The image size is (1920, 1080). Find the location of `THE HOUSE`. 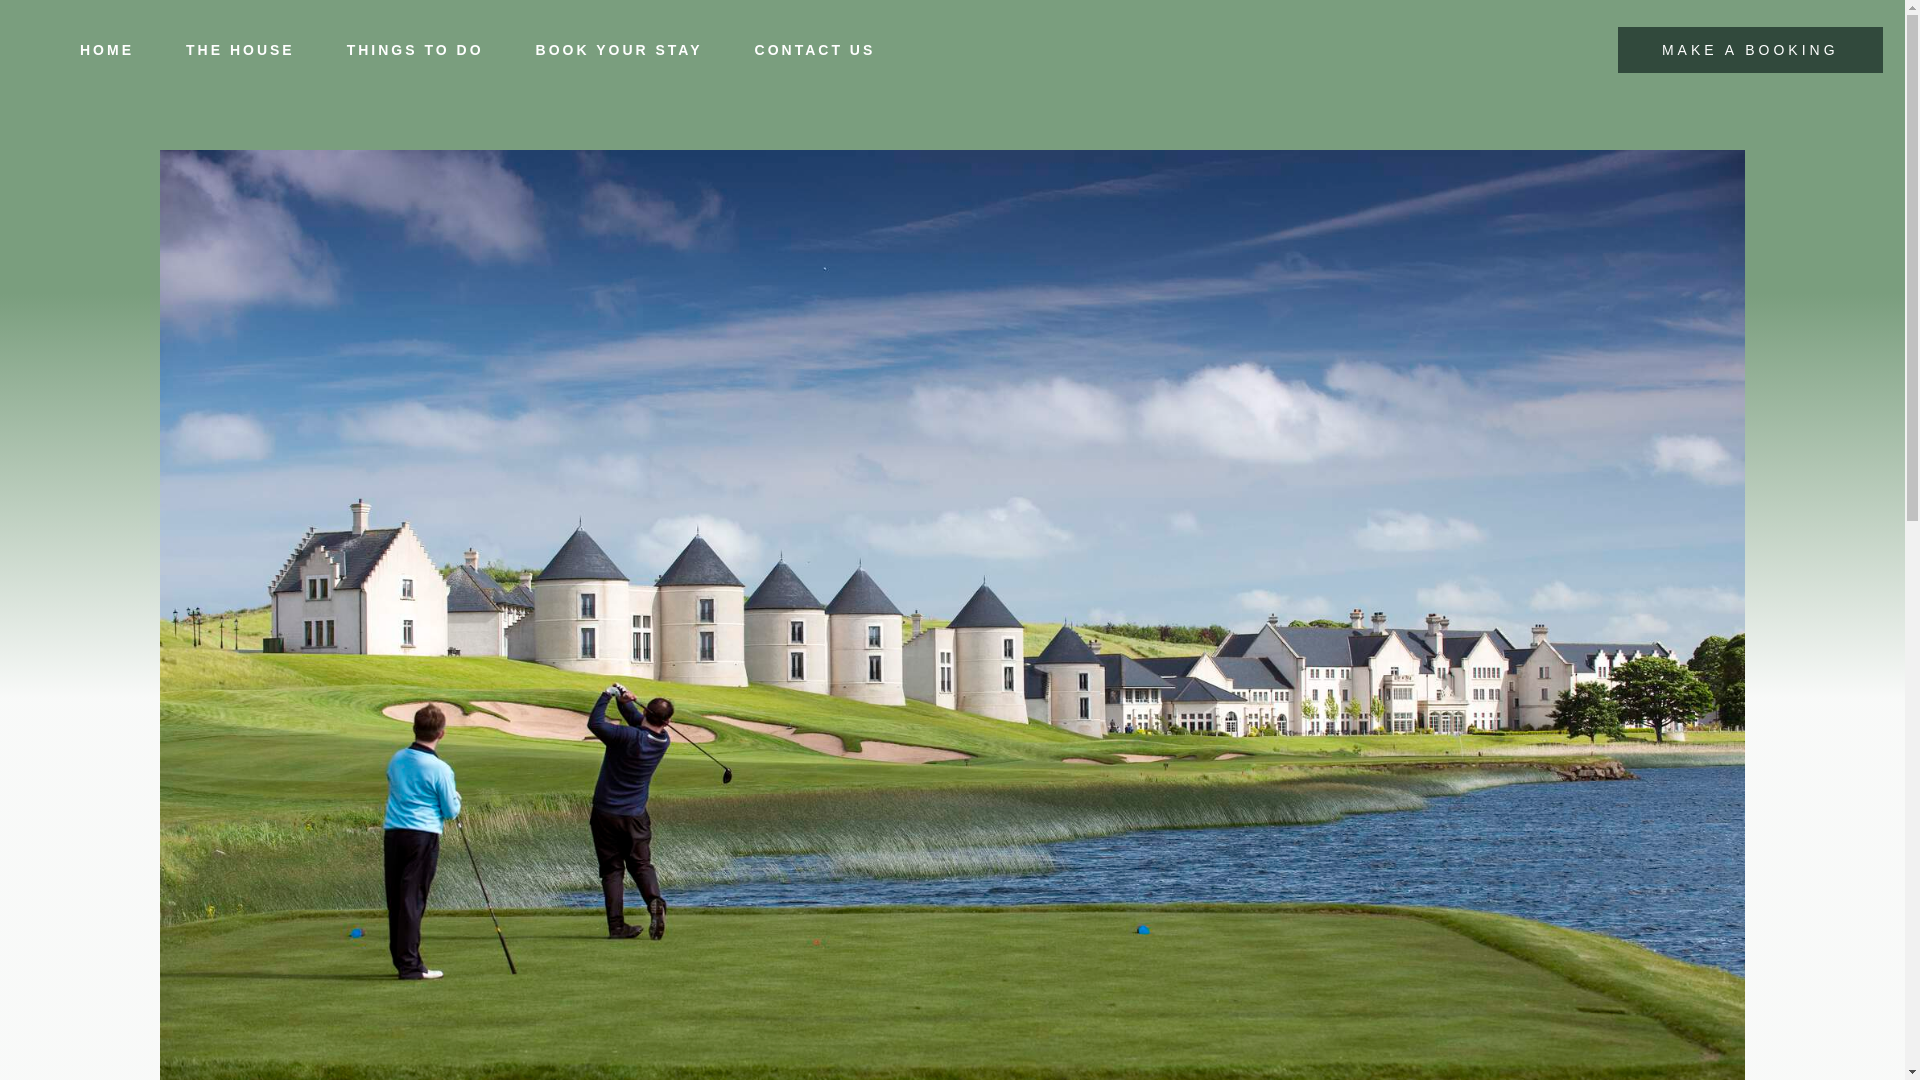

THE HOUSE is located at coordinates (240, 50).